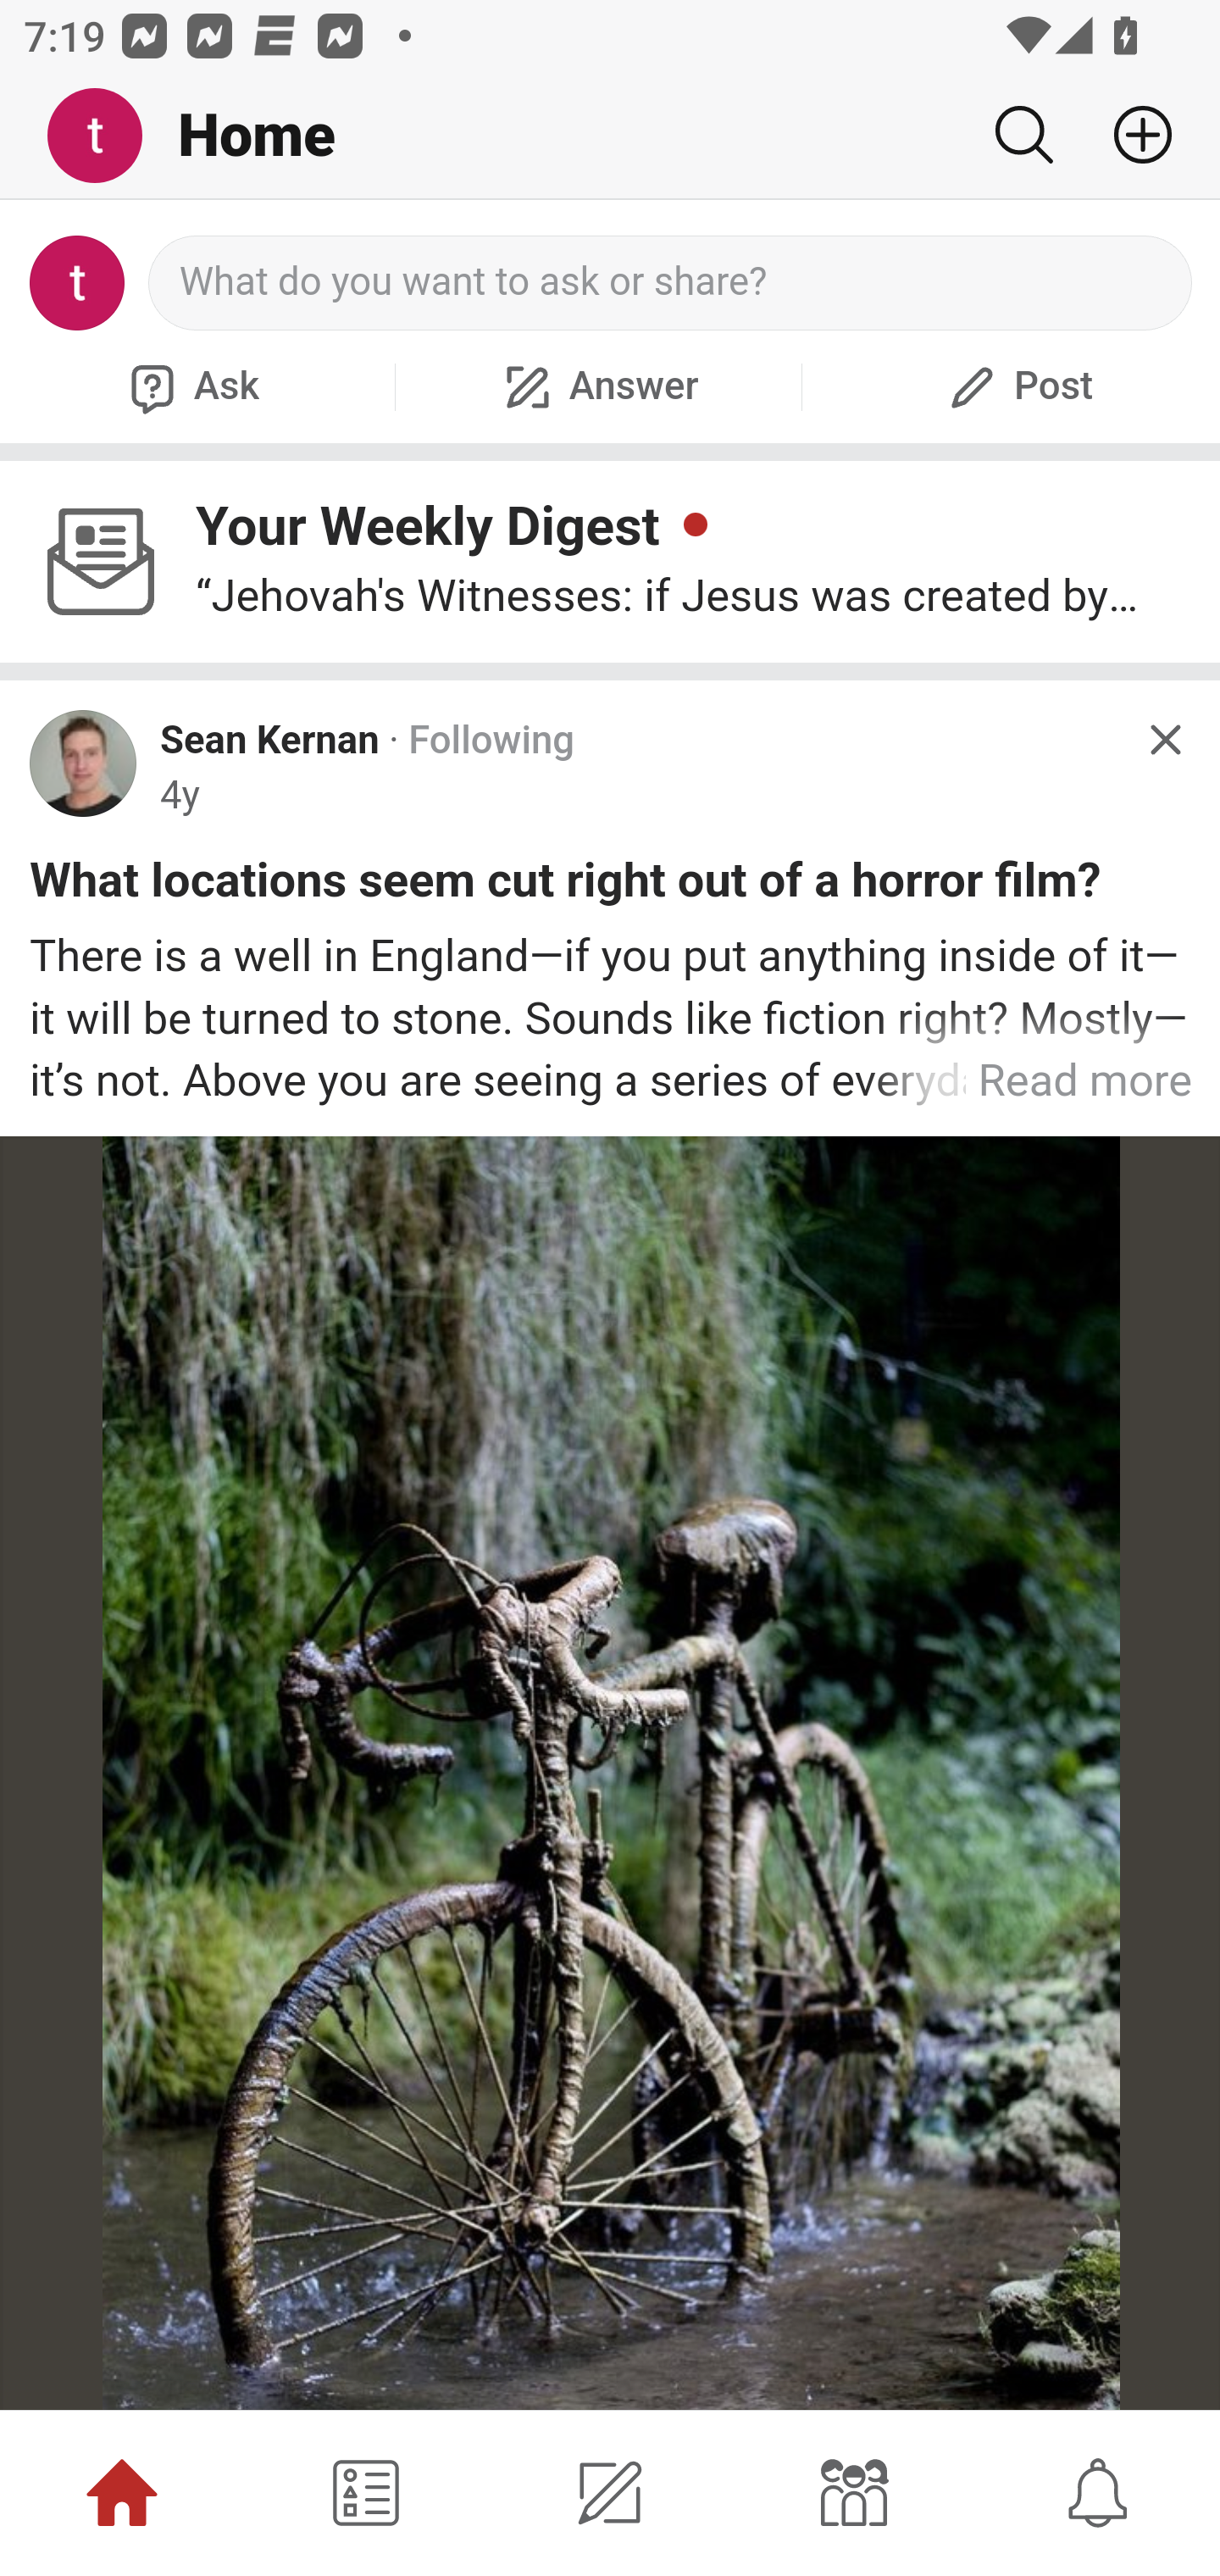 This screenshot has width=1220, height=2576. What do you see at coordinates (1130, 135) in the screenshot?
I see `Add` at bounding box center [1130, 135].